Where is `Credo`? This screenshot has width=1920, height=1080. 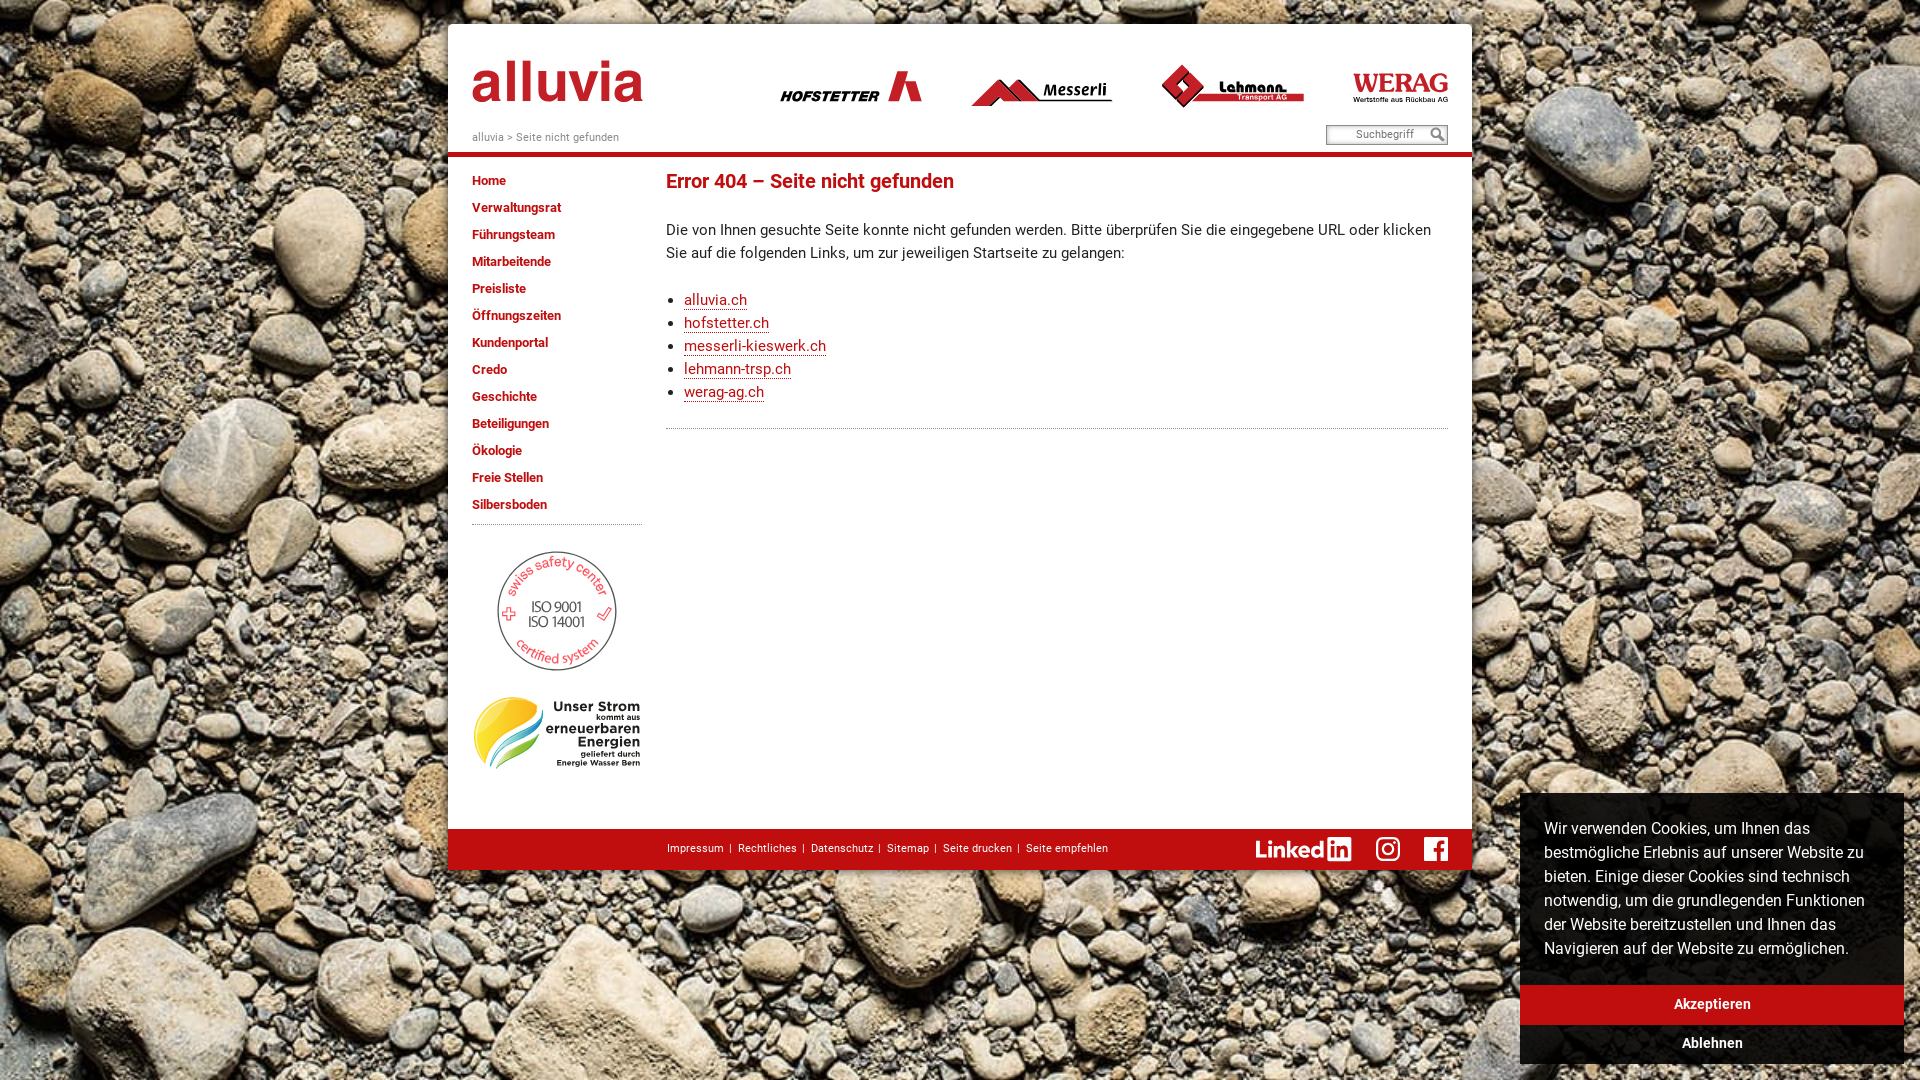
Credo is located at coordinates (489, 370).